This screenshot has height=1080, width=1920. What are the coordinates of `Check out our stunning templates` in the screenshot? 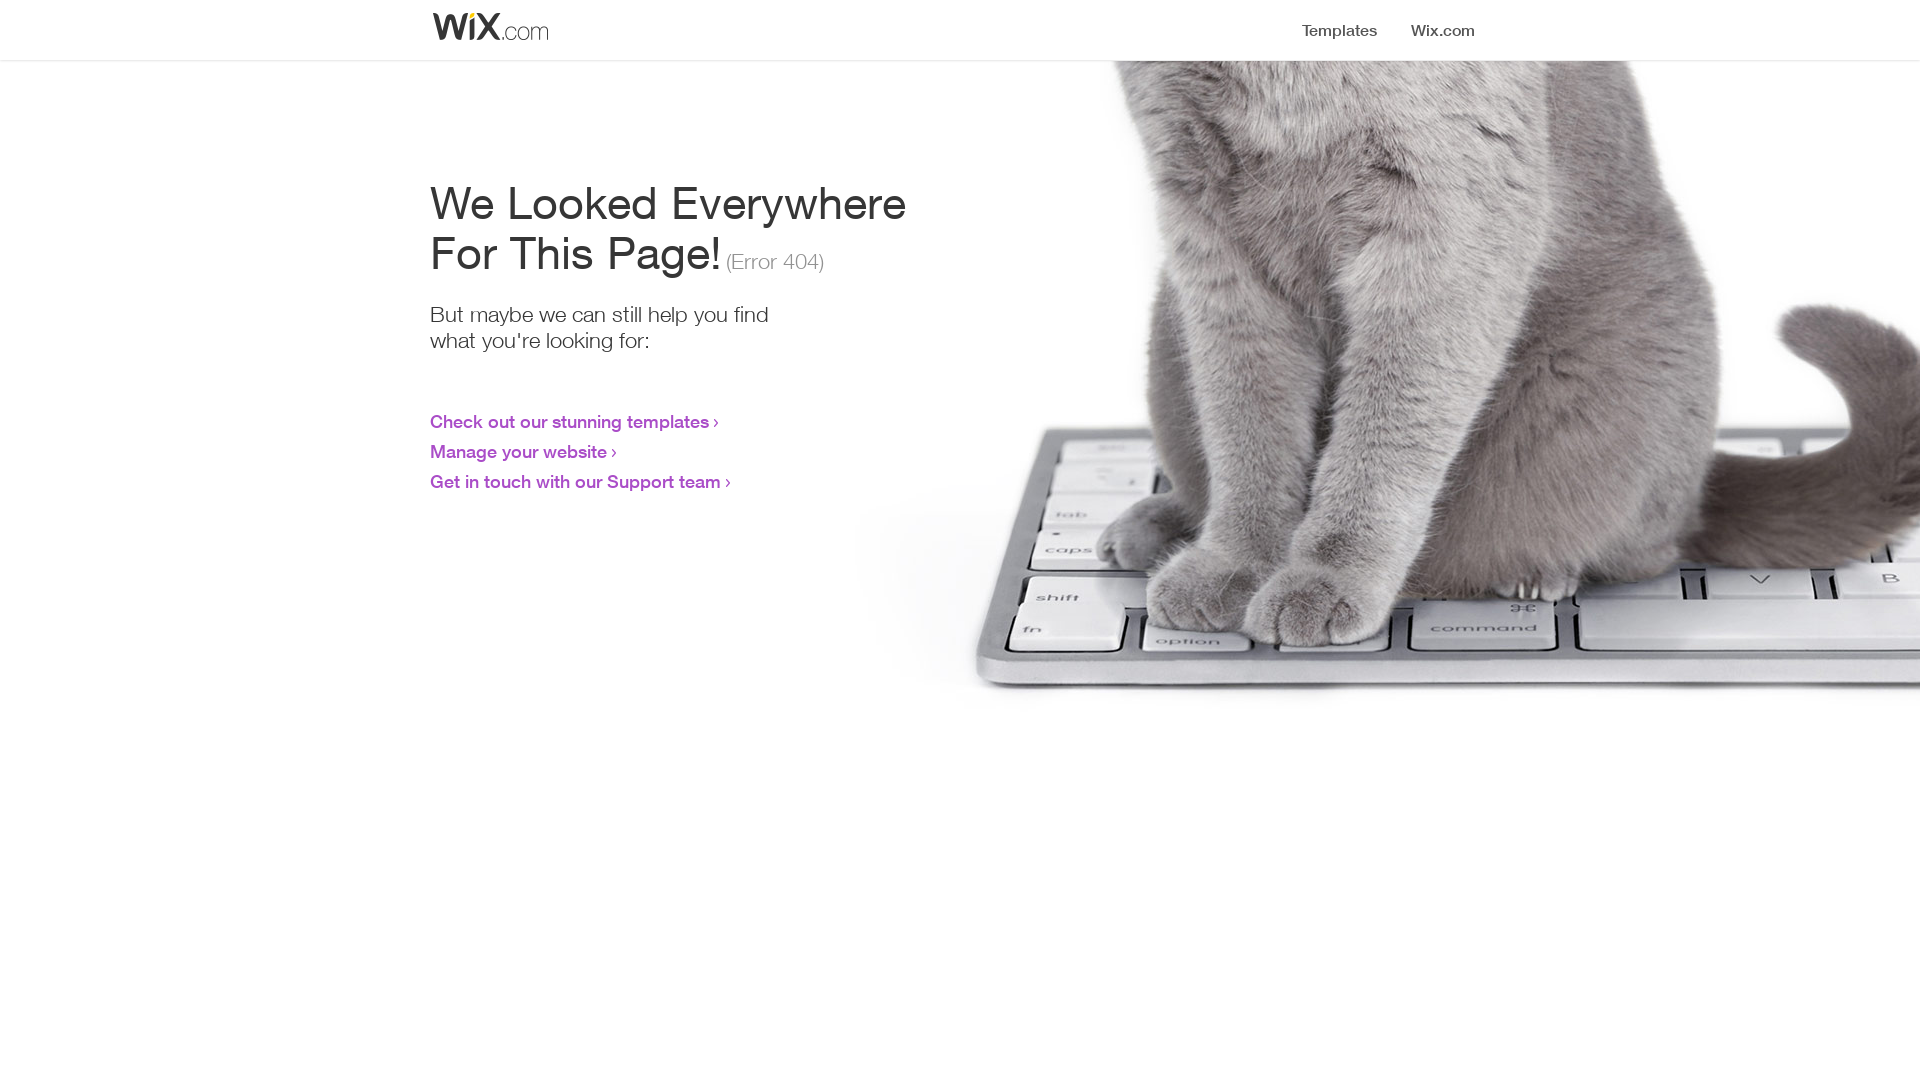 It's located at (570, 421).